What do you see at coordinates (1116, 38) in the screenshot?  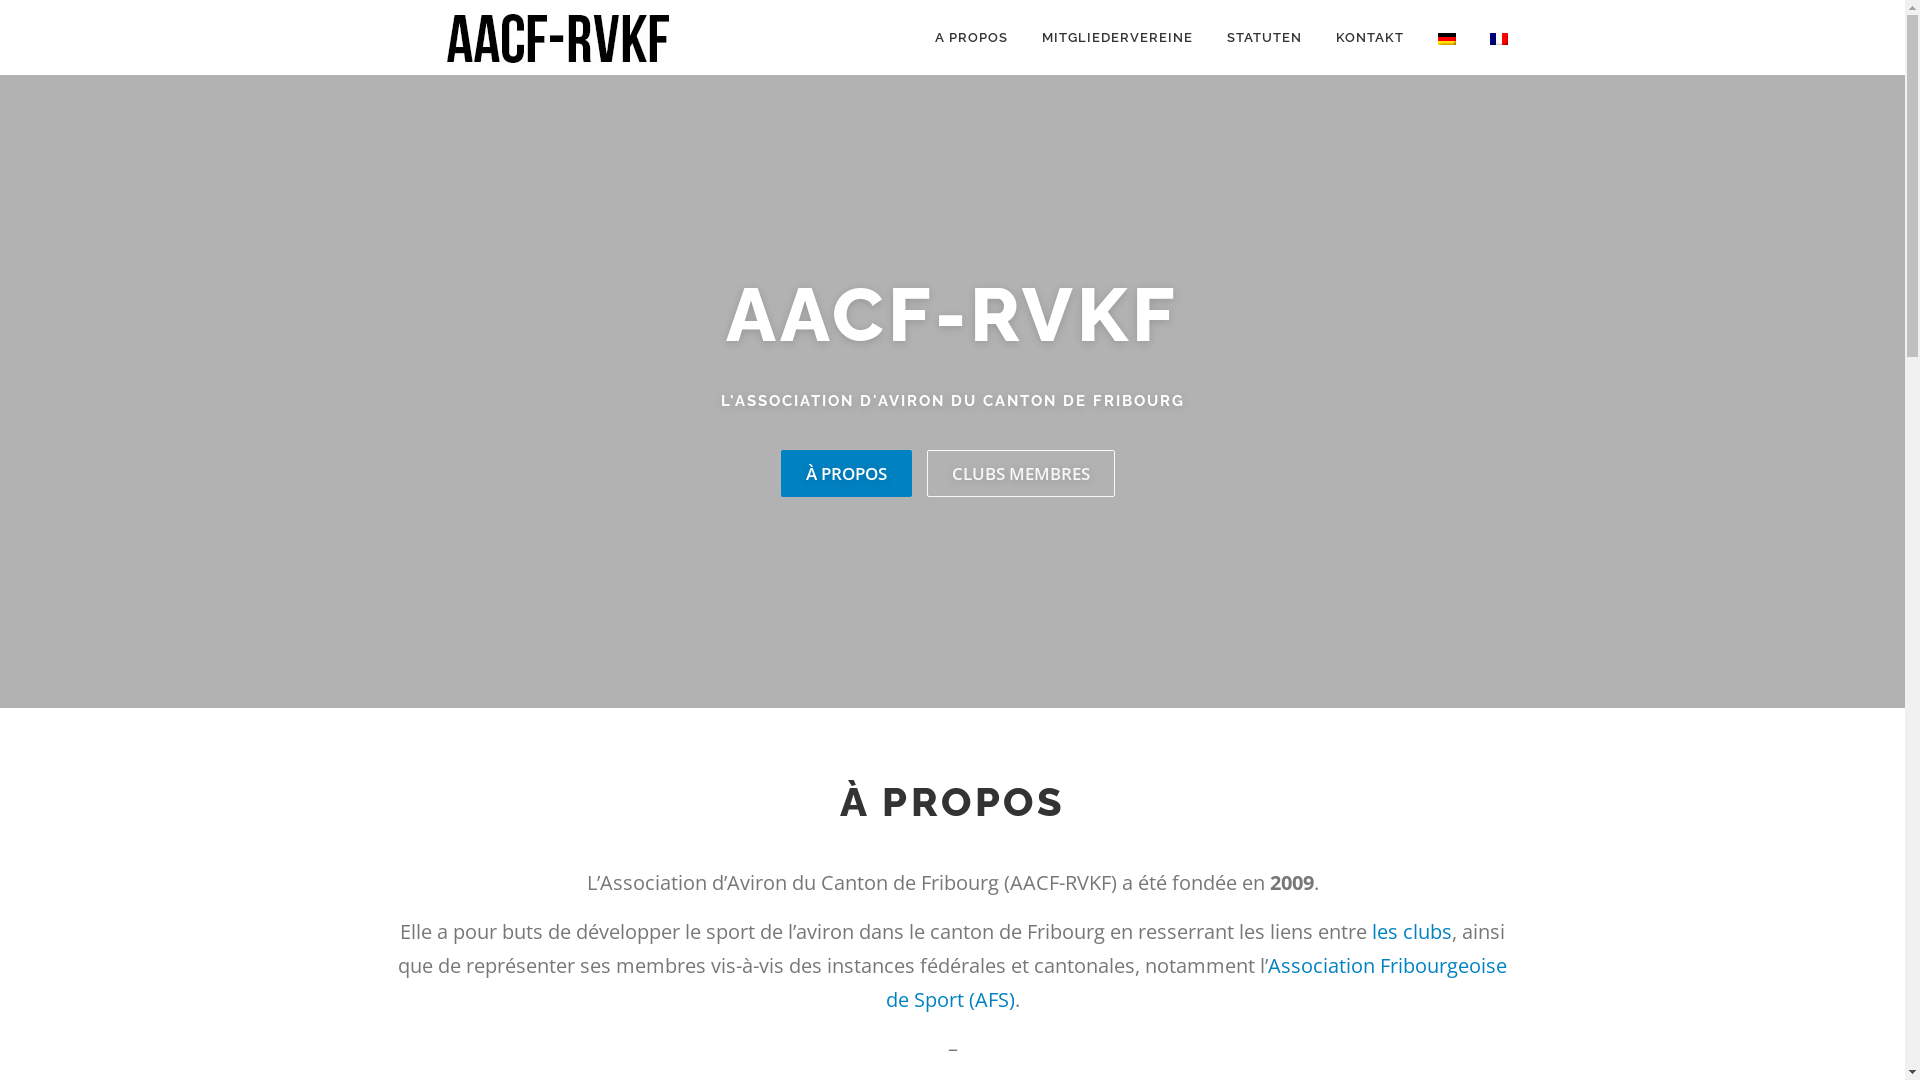 I see `MITGLIEDERVEREINE` at bounding box center [1116, 38].